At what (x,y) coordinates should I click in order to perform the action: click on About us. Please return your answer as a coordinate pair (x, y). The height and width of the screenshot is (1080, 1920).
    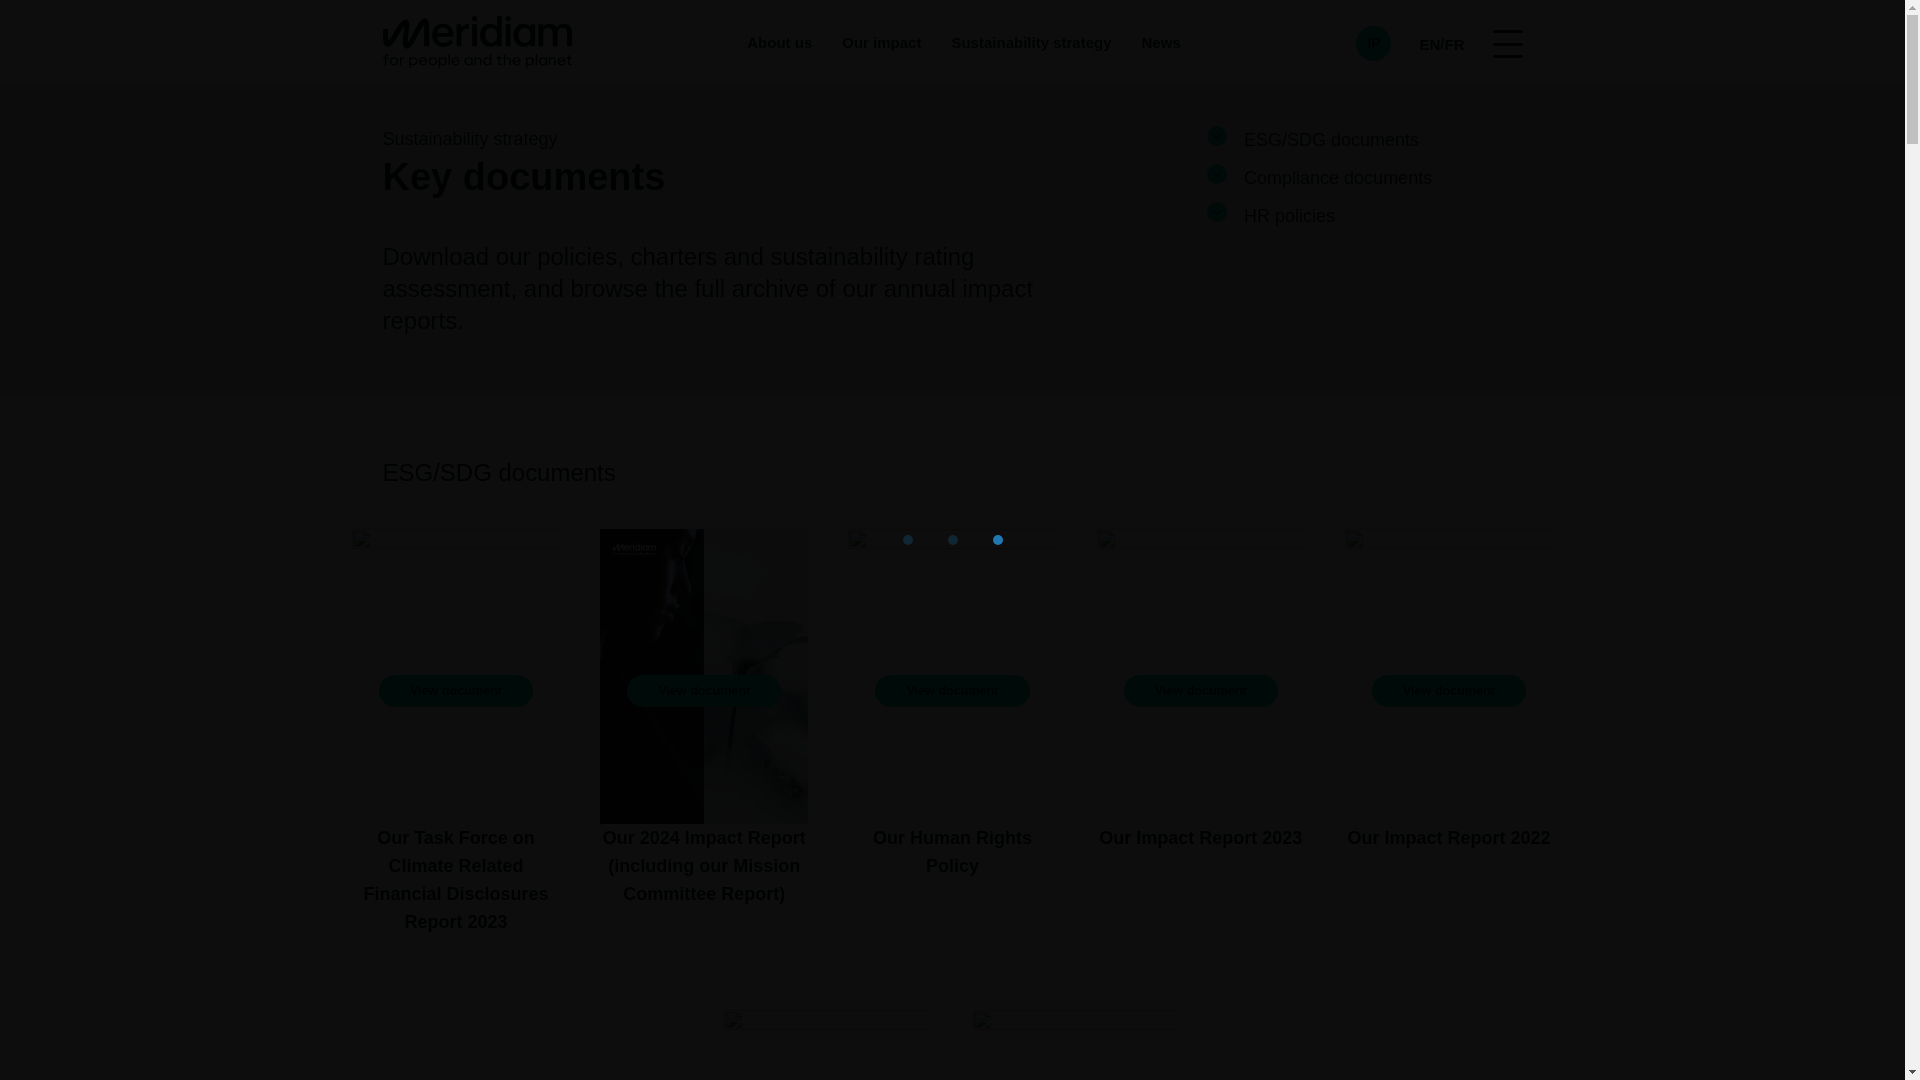
    Looking at the image, I should click on (779, 44).